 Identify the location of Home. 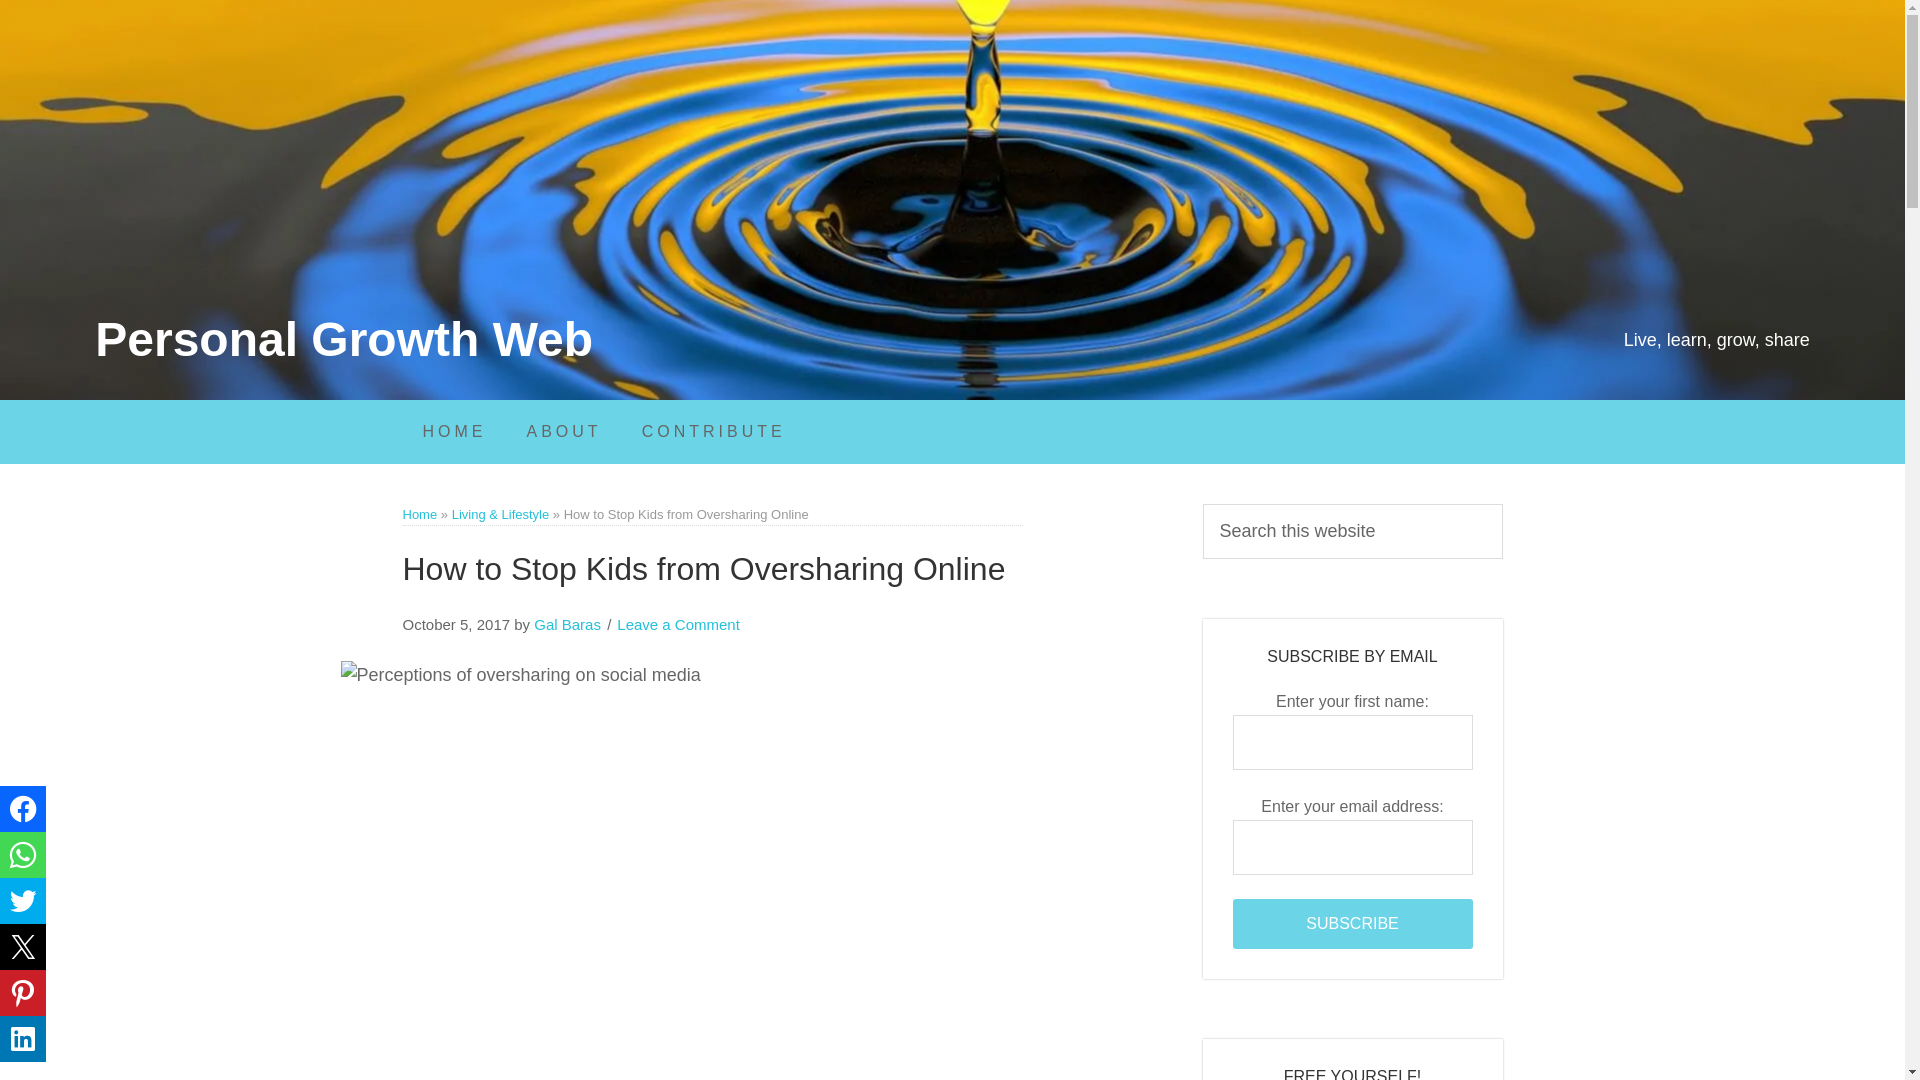
(419, 514).